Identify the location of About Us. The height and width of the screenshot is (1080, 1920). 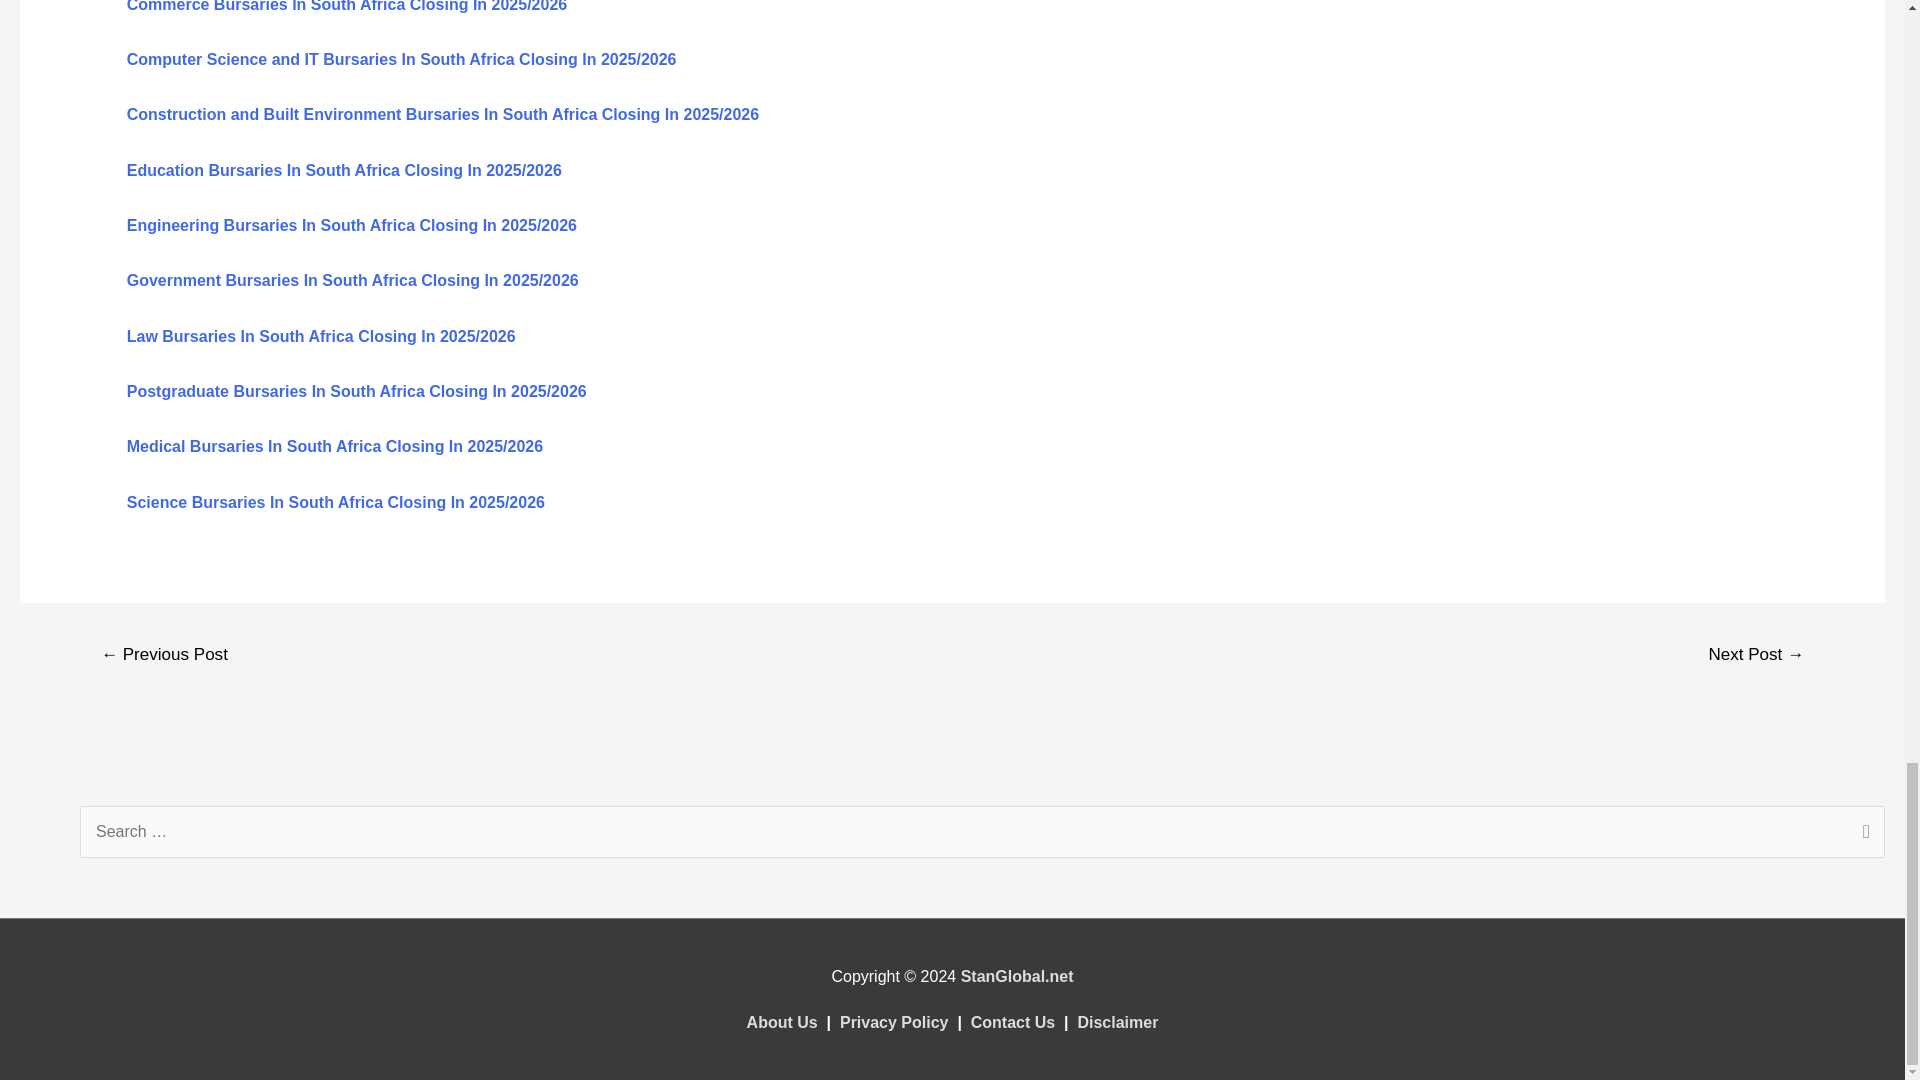
(782, 1022).